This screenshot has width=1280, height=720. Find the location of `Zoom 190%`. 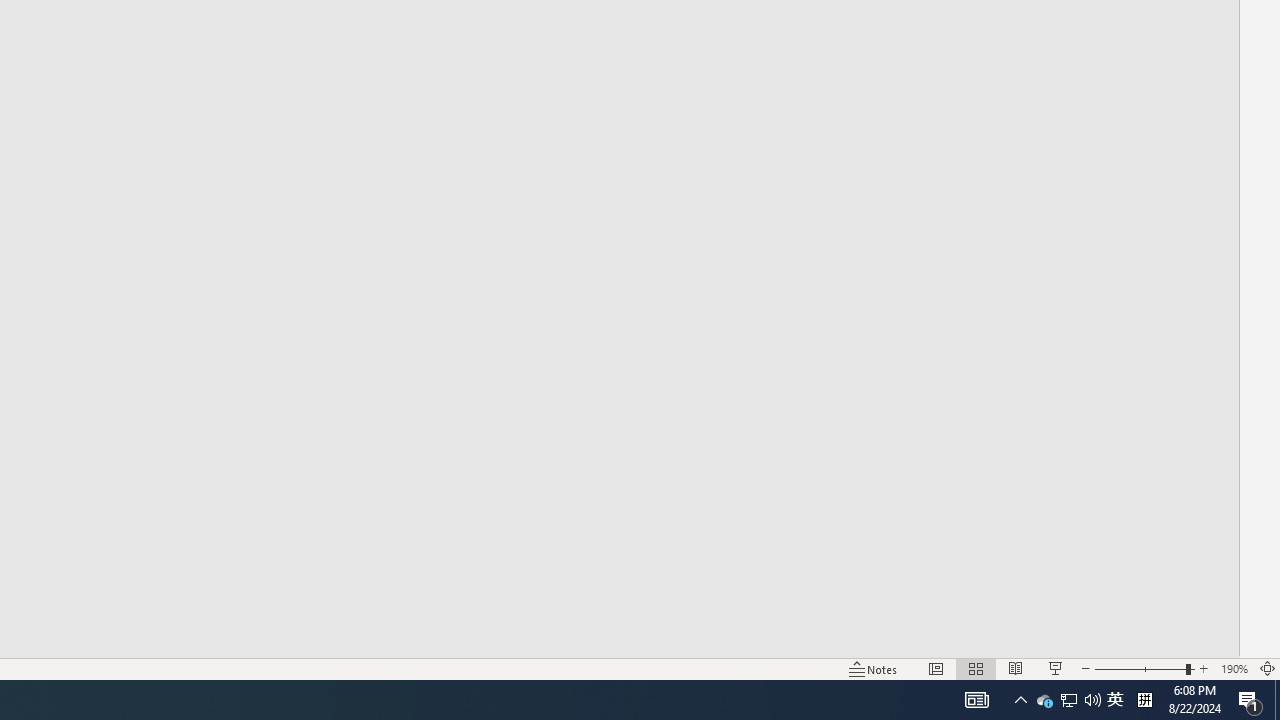

Zoom 190% is located at coordinates (1234, 668).